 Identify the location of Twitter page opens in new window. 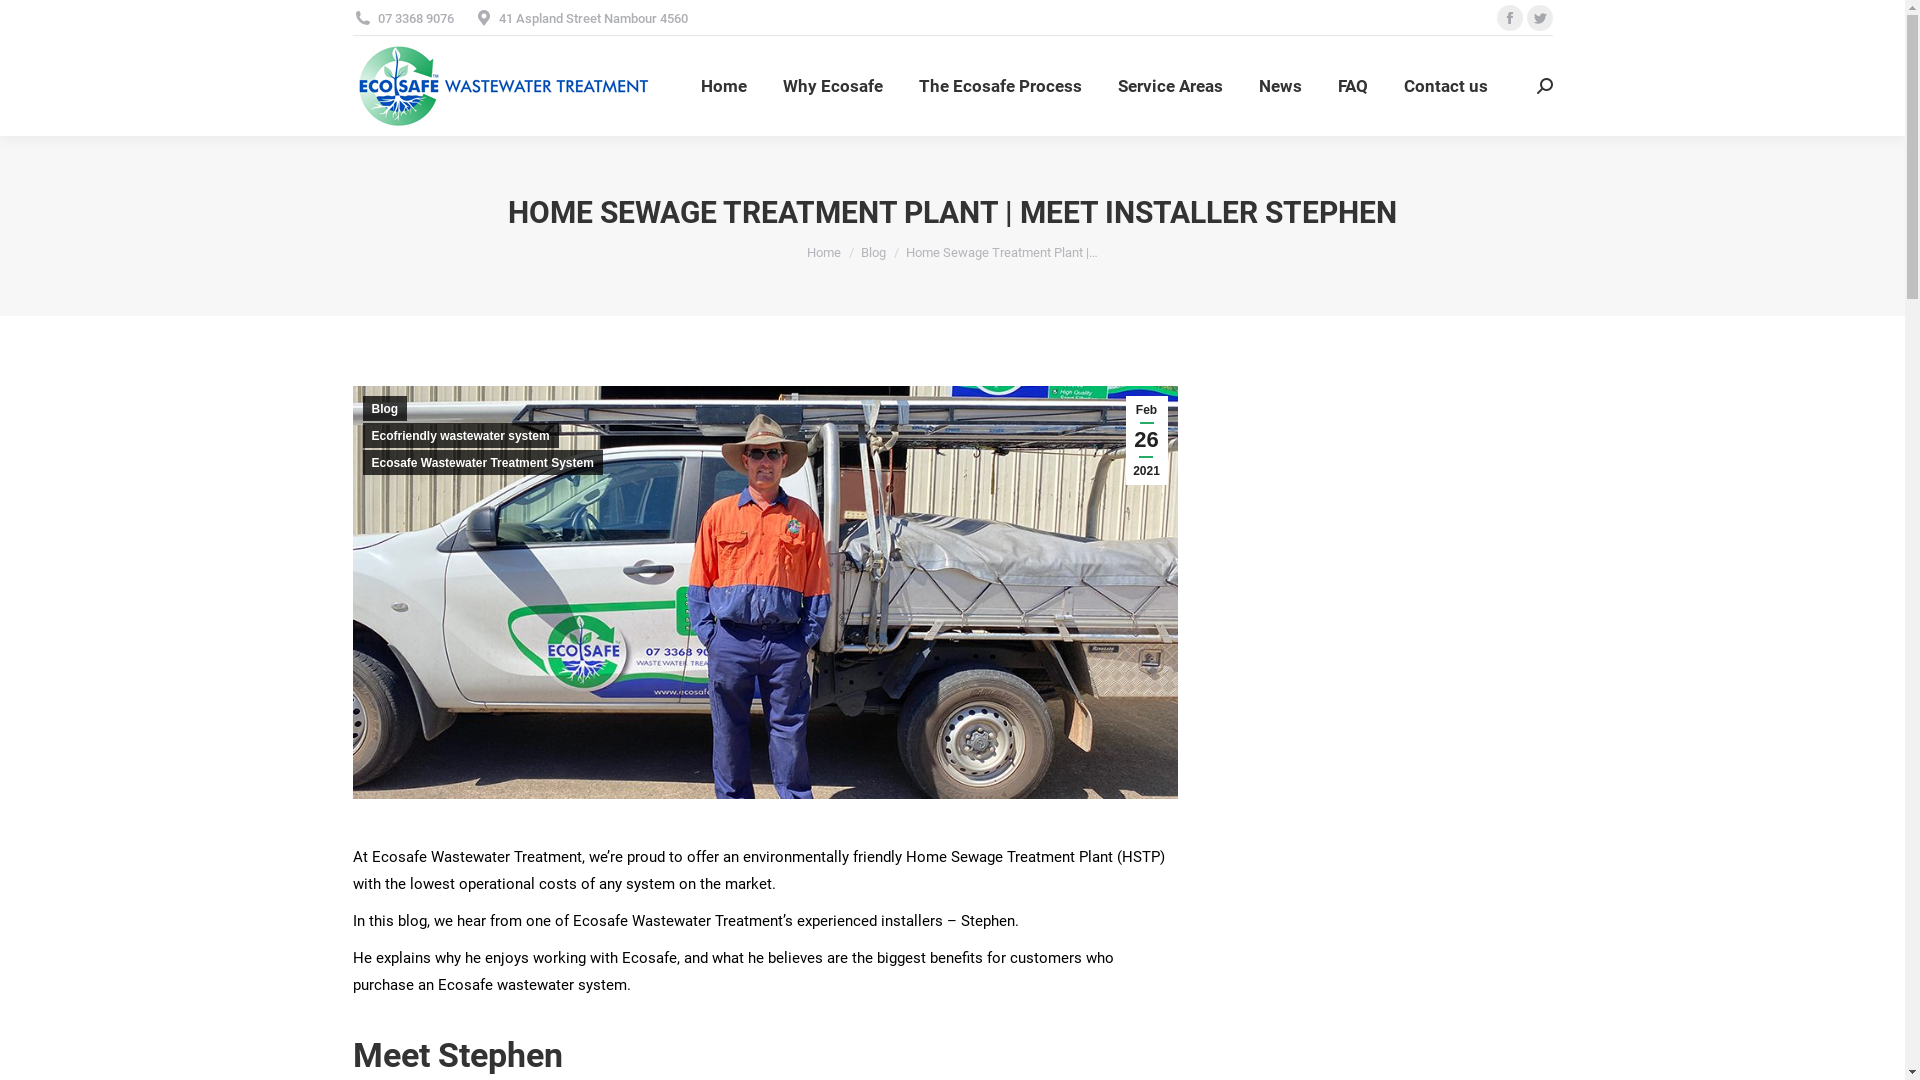
(1539, 18).